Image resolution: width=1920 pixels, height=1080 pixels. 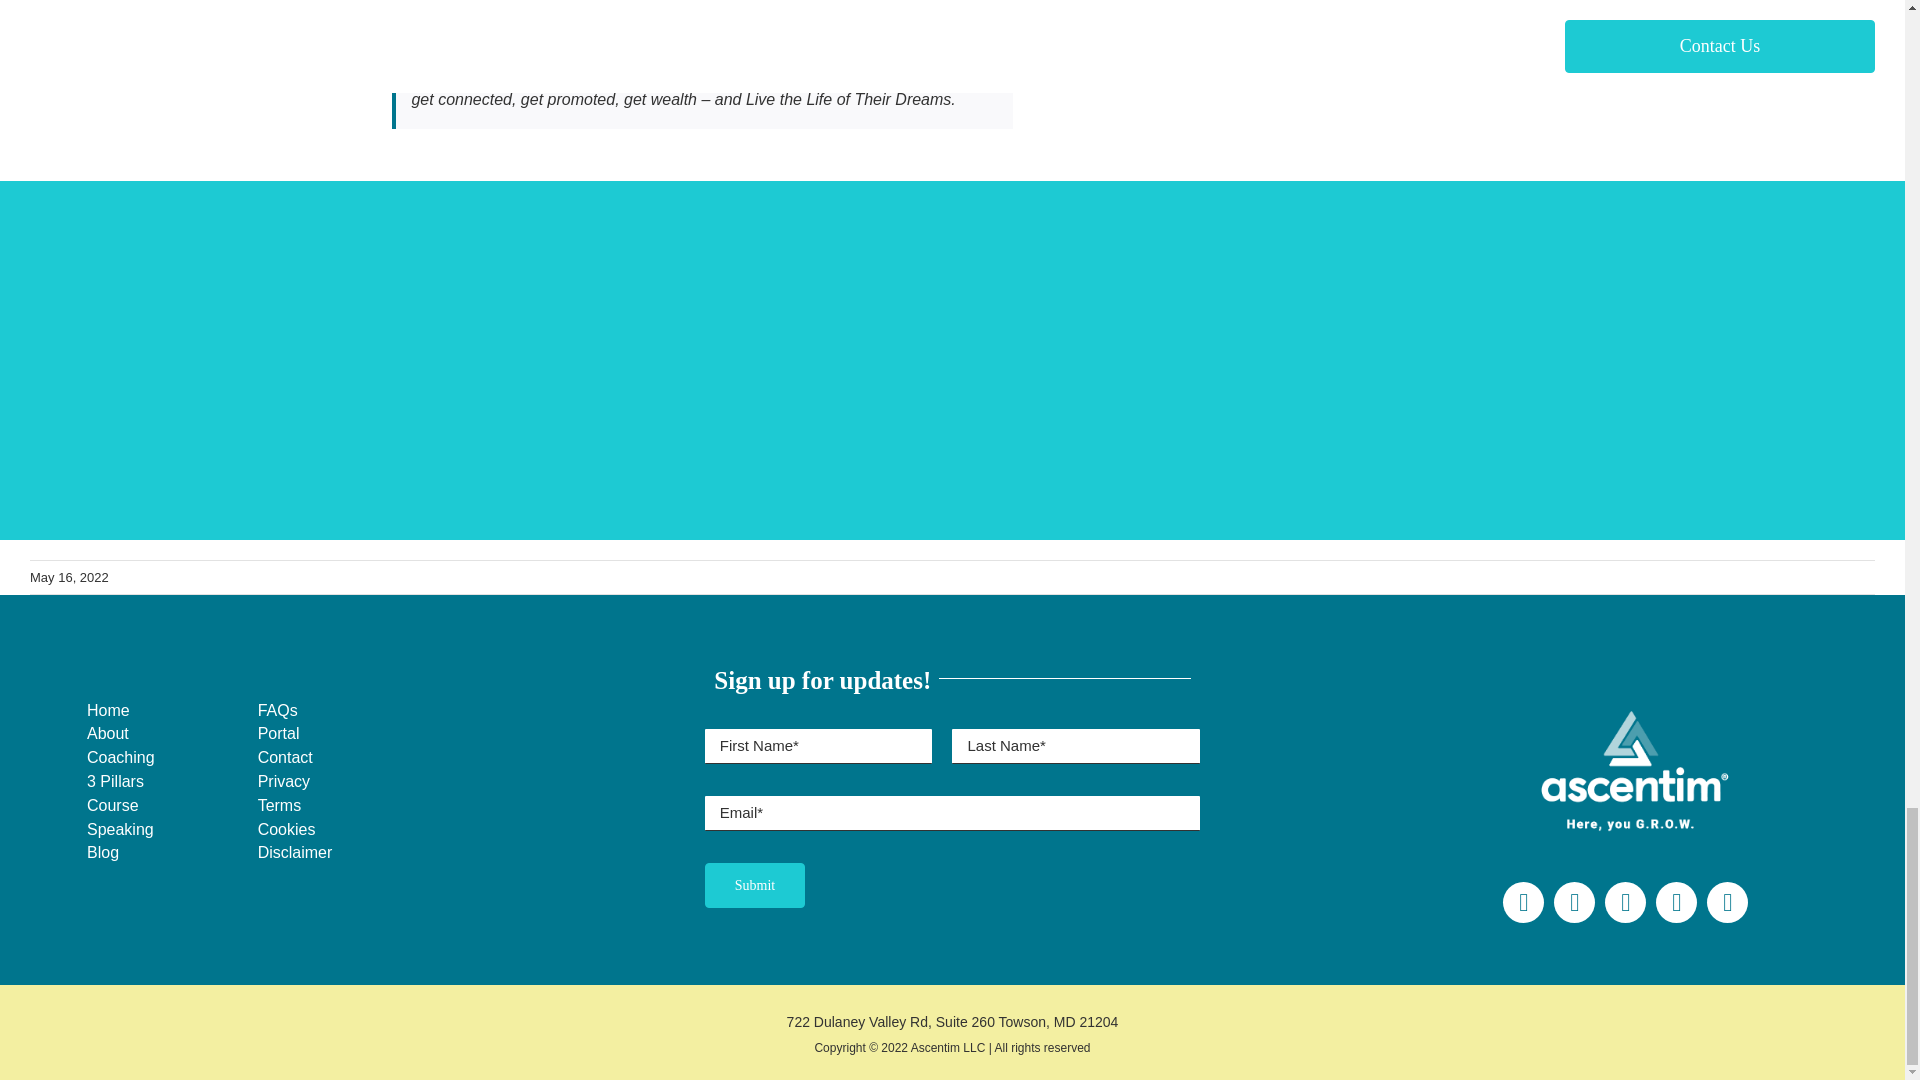 What do you see at coordinates (1726, 902) in the screenshot?
I see `LinkedIn` at bounding box center [1726, 902].